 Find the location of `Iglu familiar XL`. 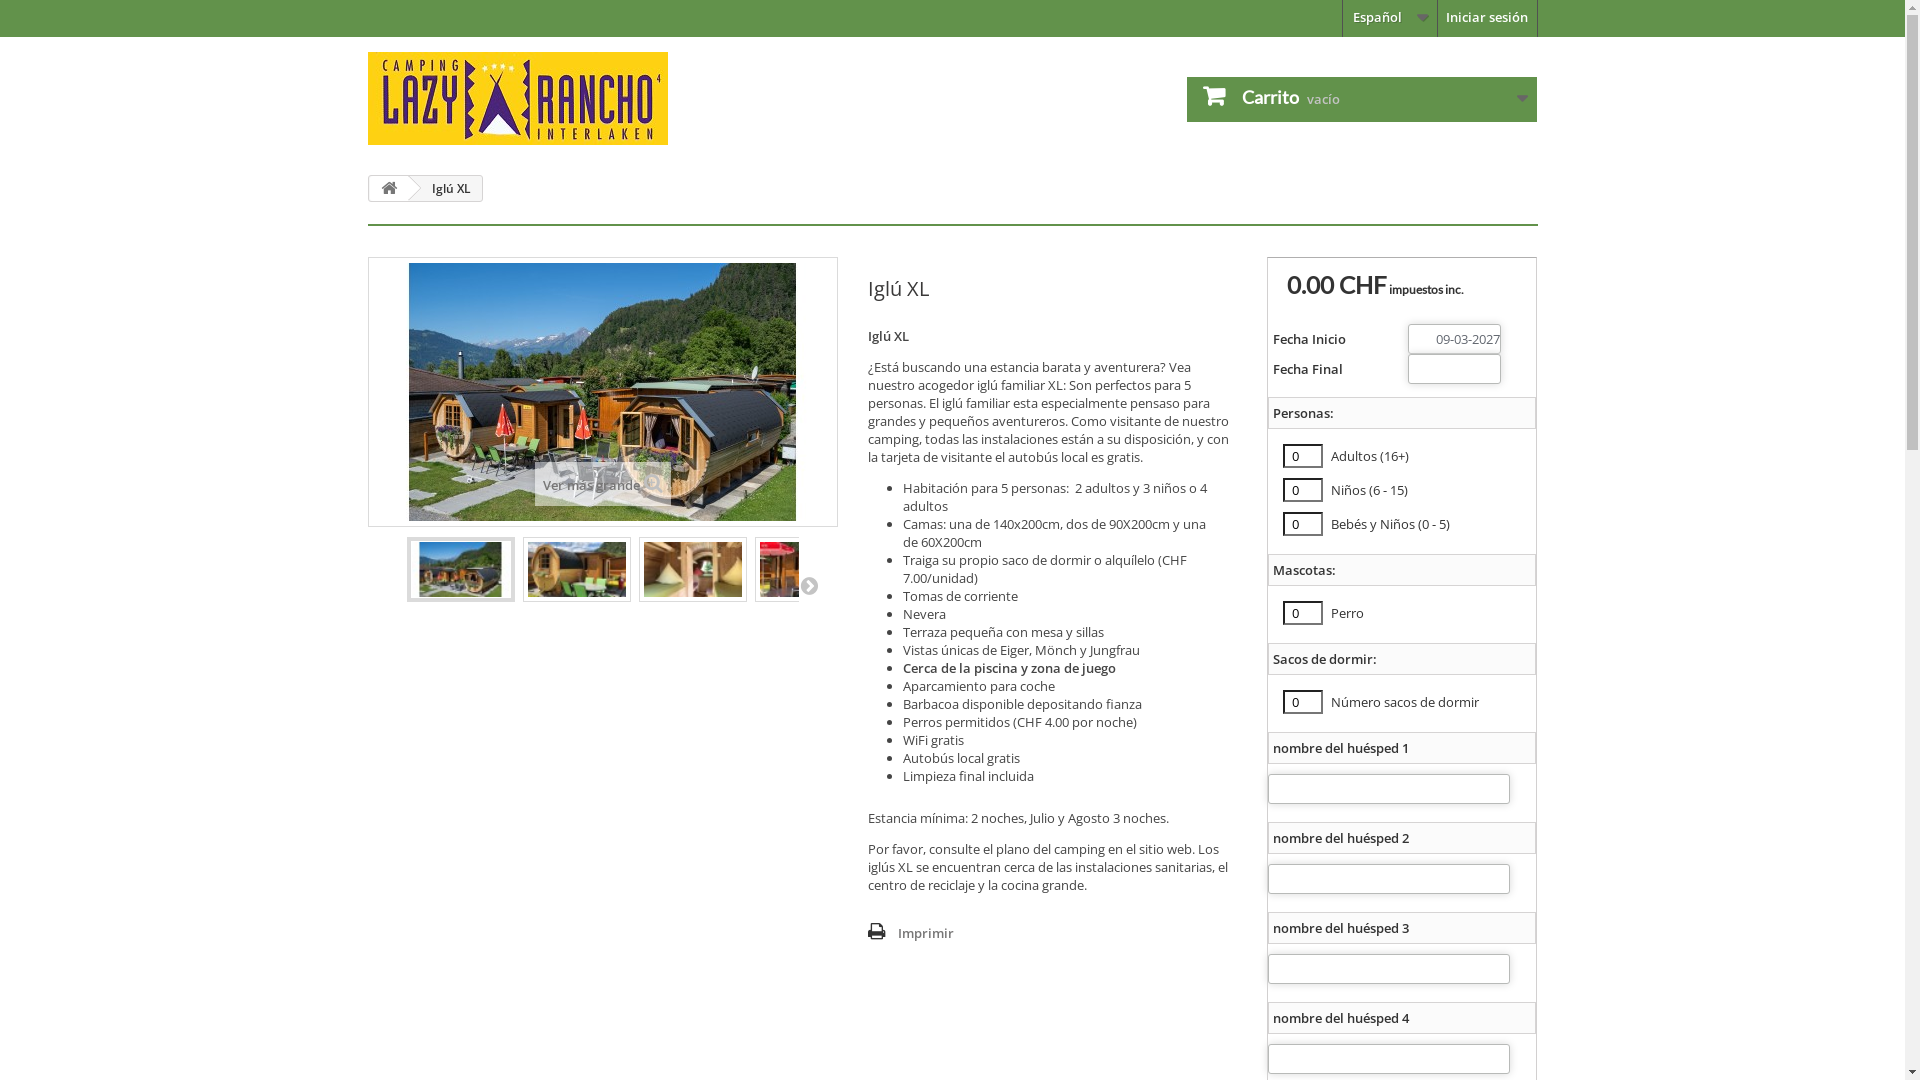

Iglu familiar XL is located at coordinates (460, 570).